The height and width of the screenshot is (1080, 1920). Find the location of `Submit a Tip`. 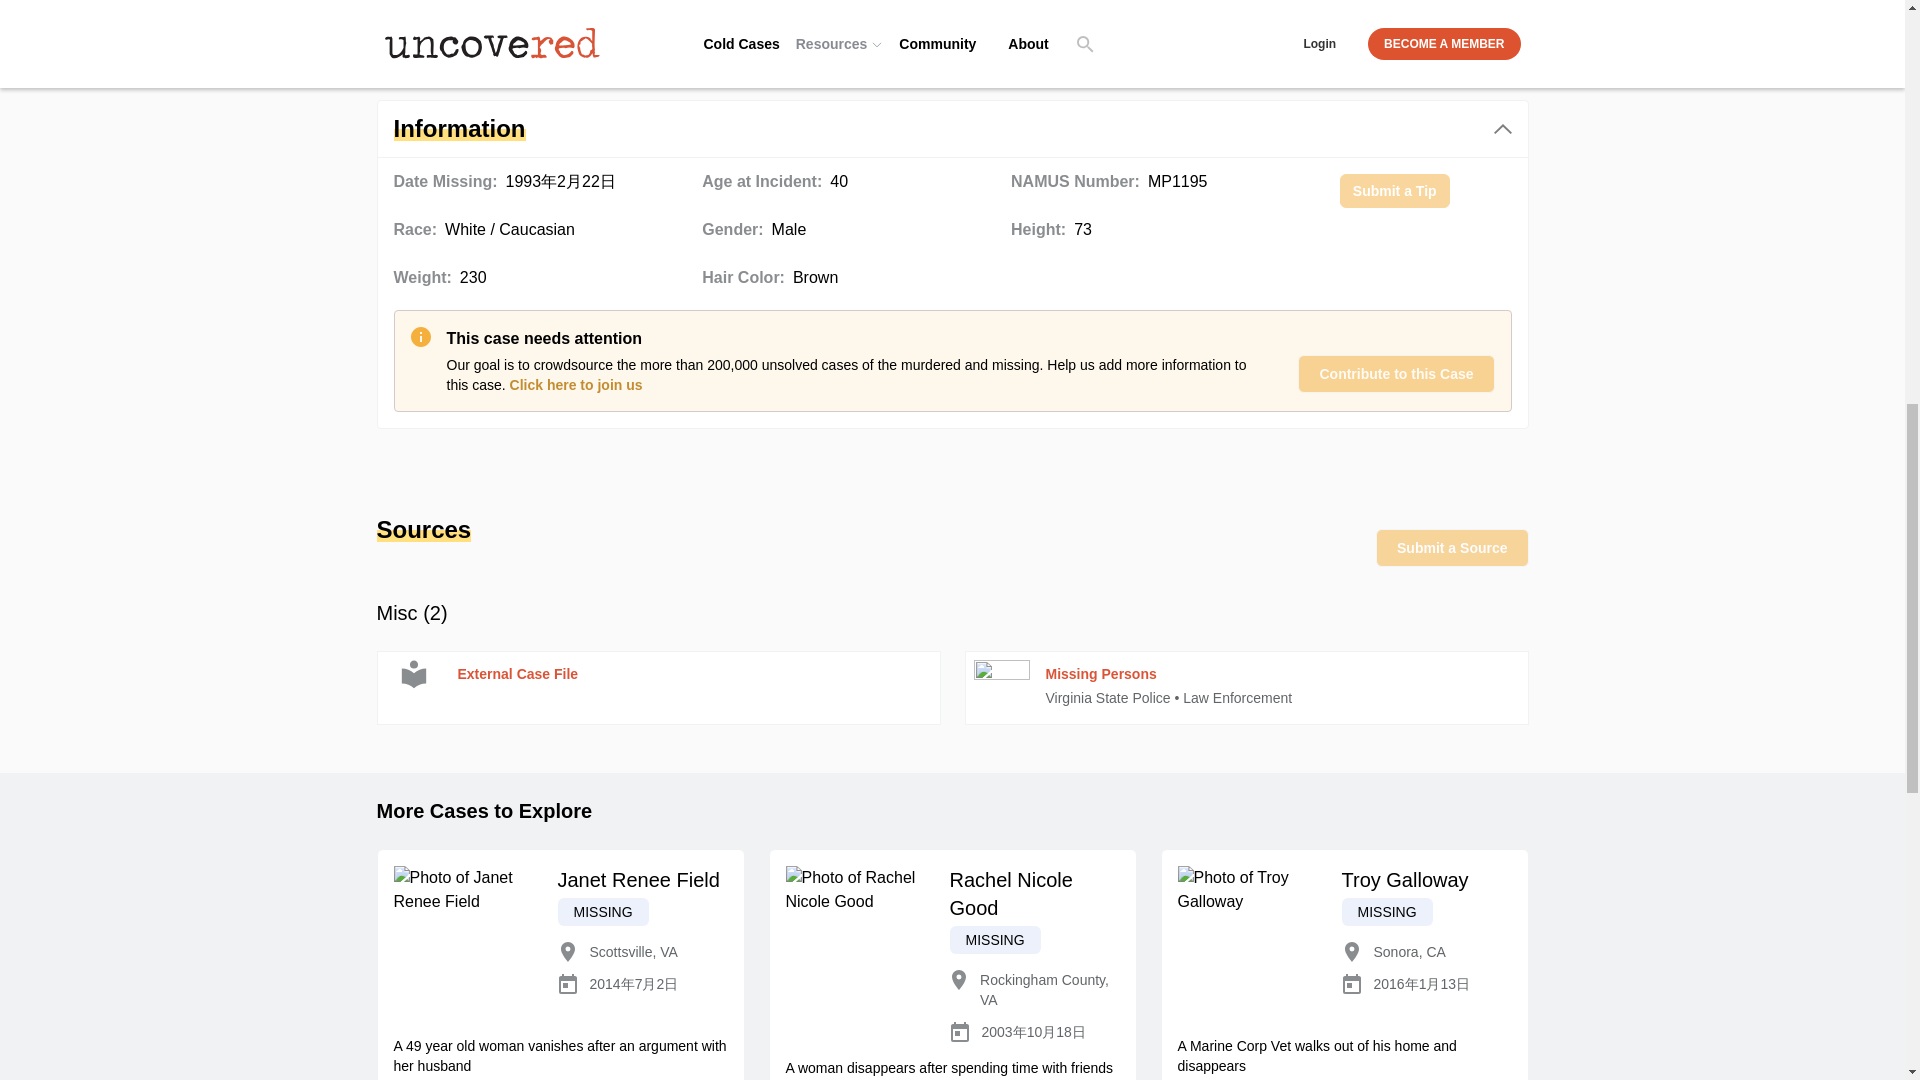

Submit a Tip is located at coordinates (1394, 190).